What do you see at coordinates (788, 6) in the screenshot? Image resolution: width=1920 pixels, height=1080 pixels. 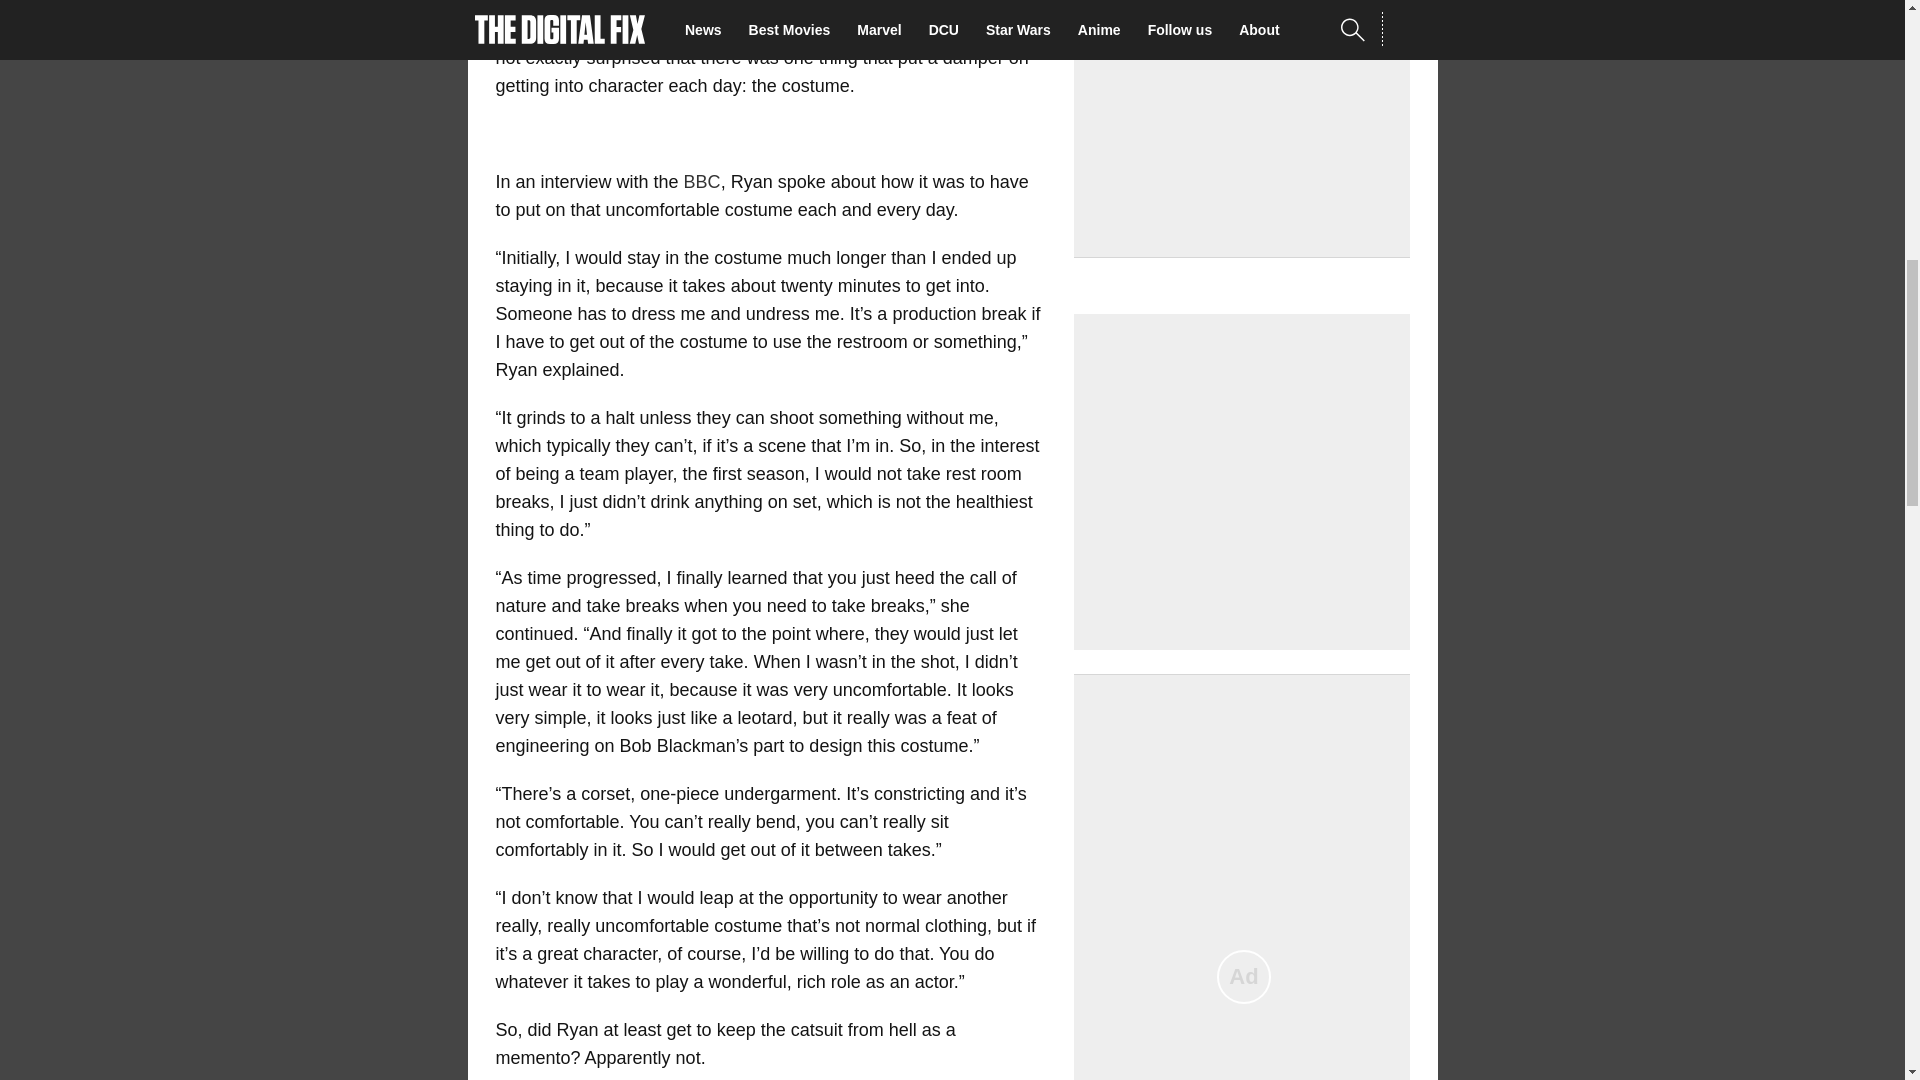 I see `Star Trek series` at bounding box center [788, 6].